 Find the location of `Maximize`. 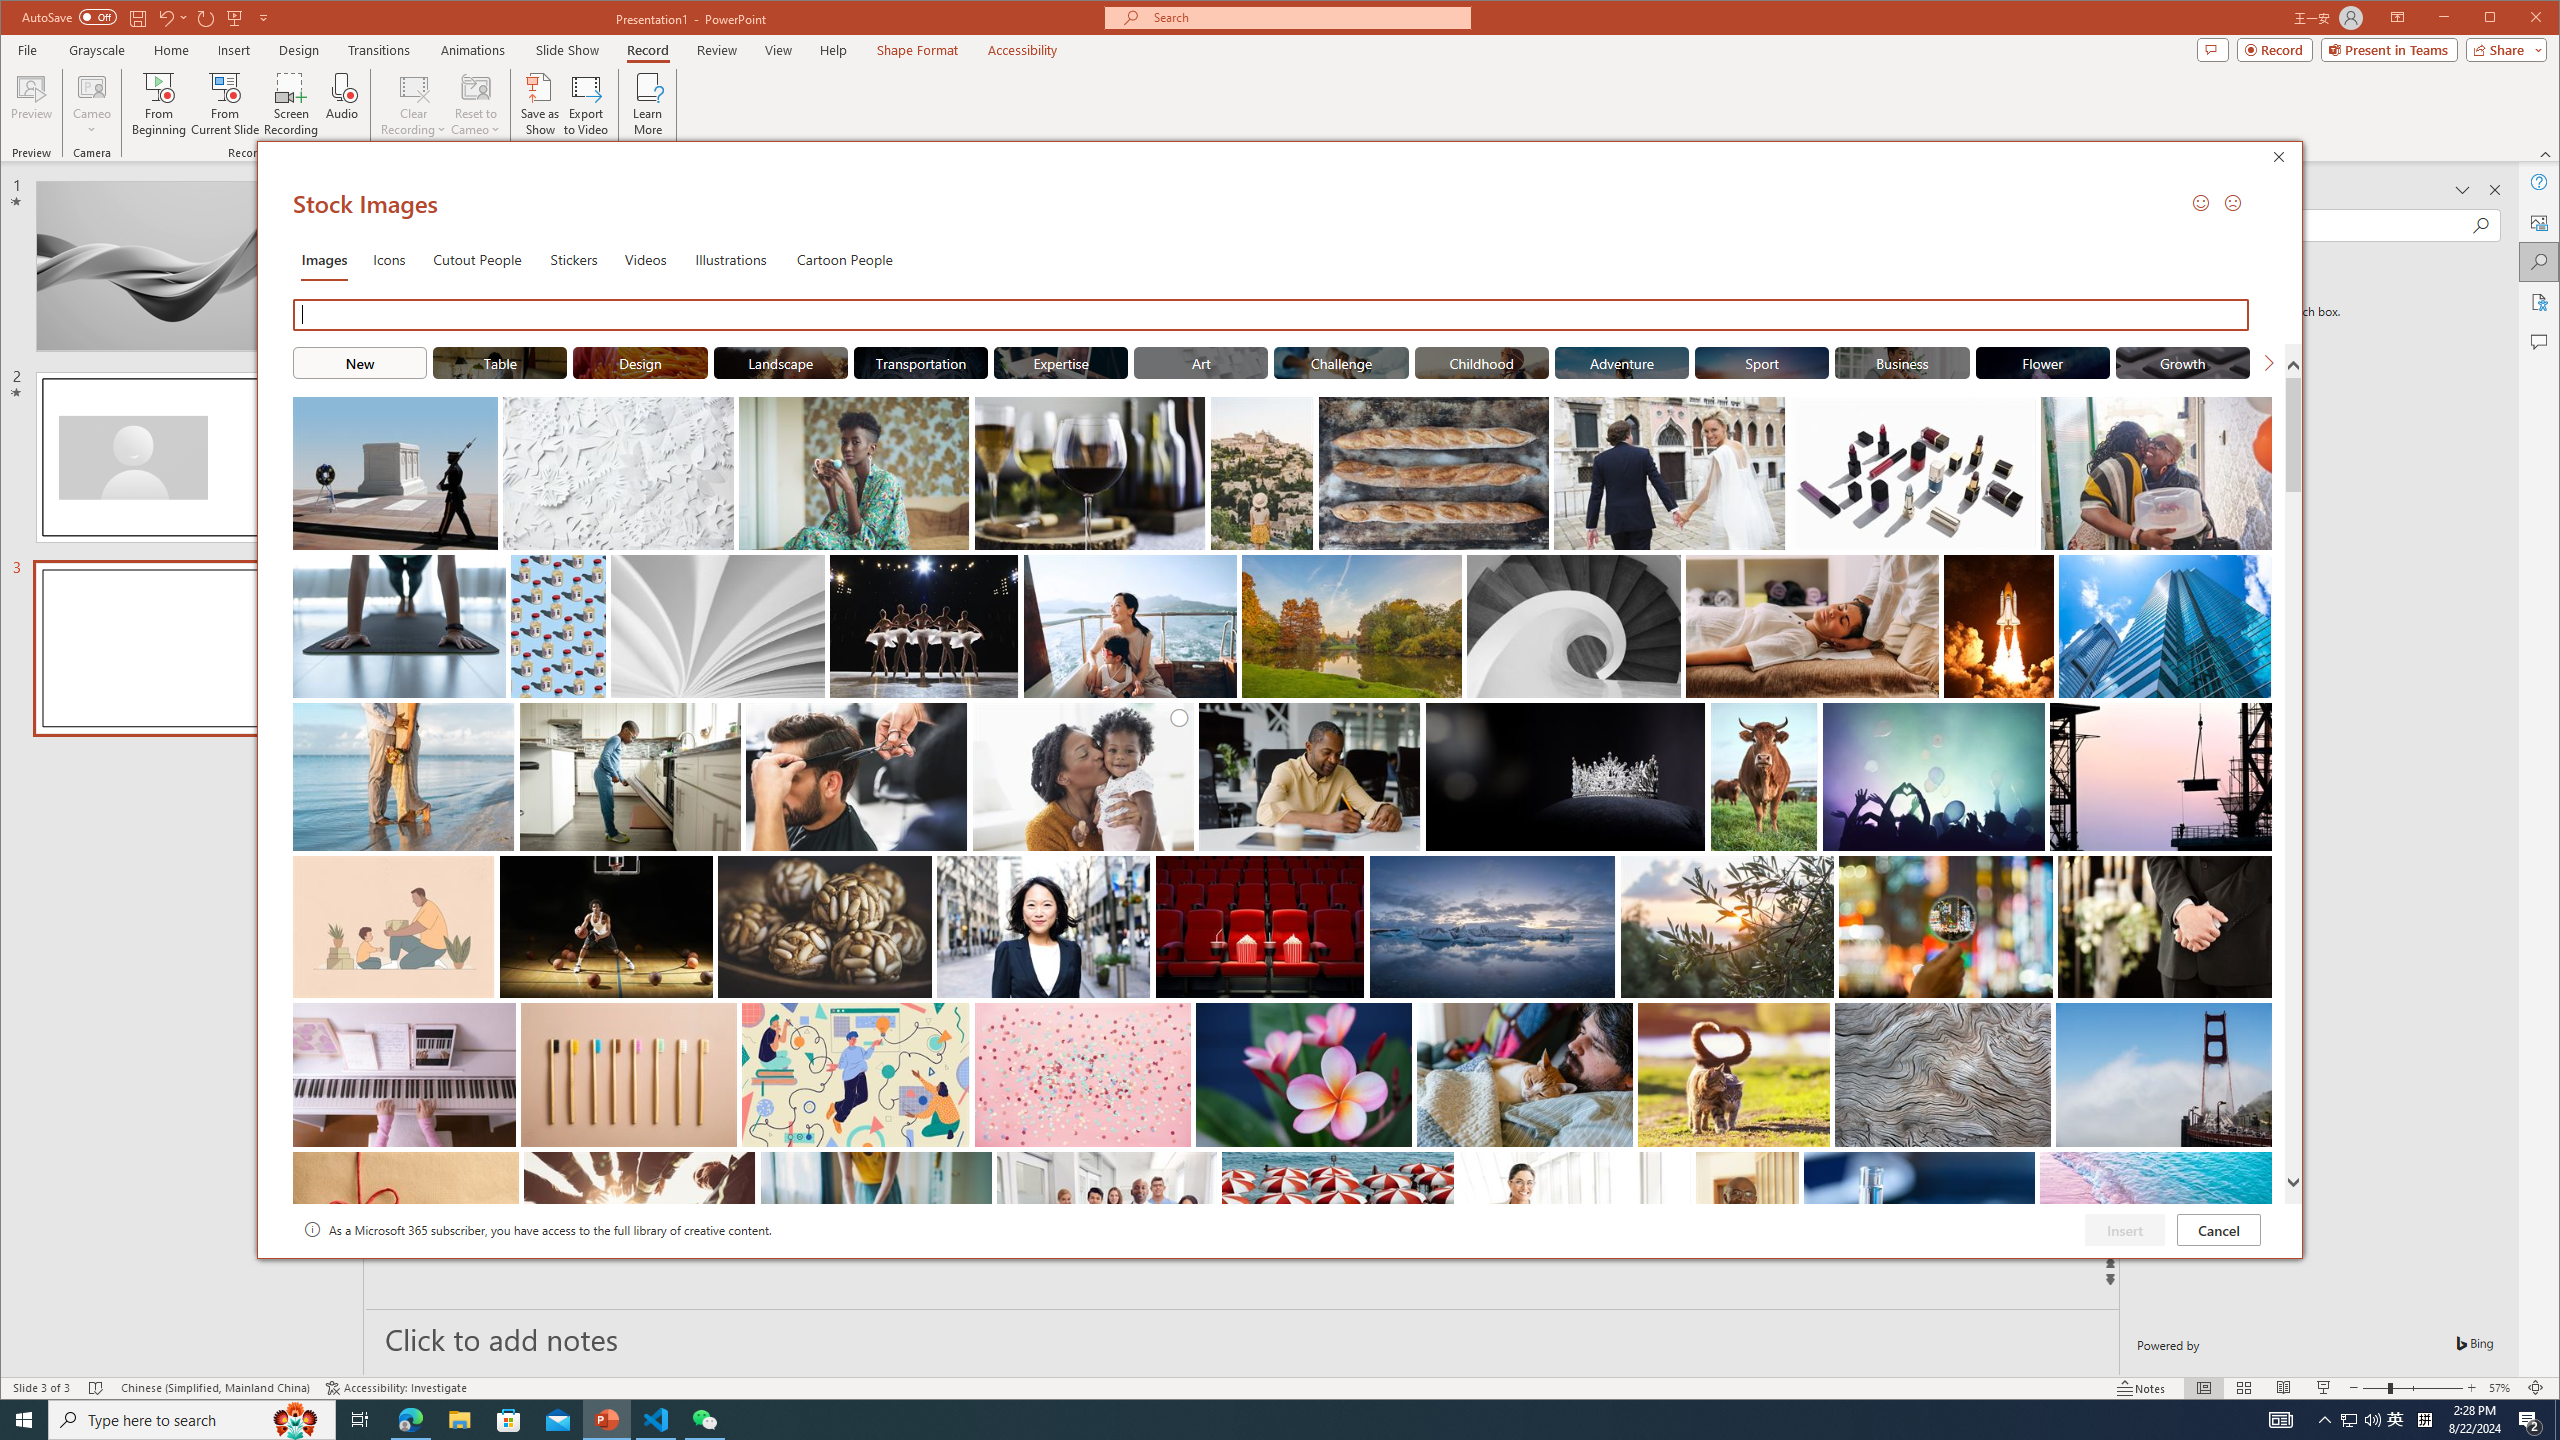

Maximize is located at coordinates (2518, 19).